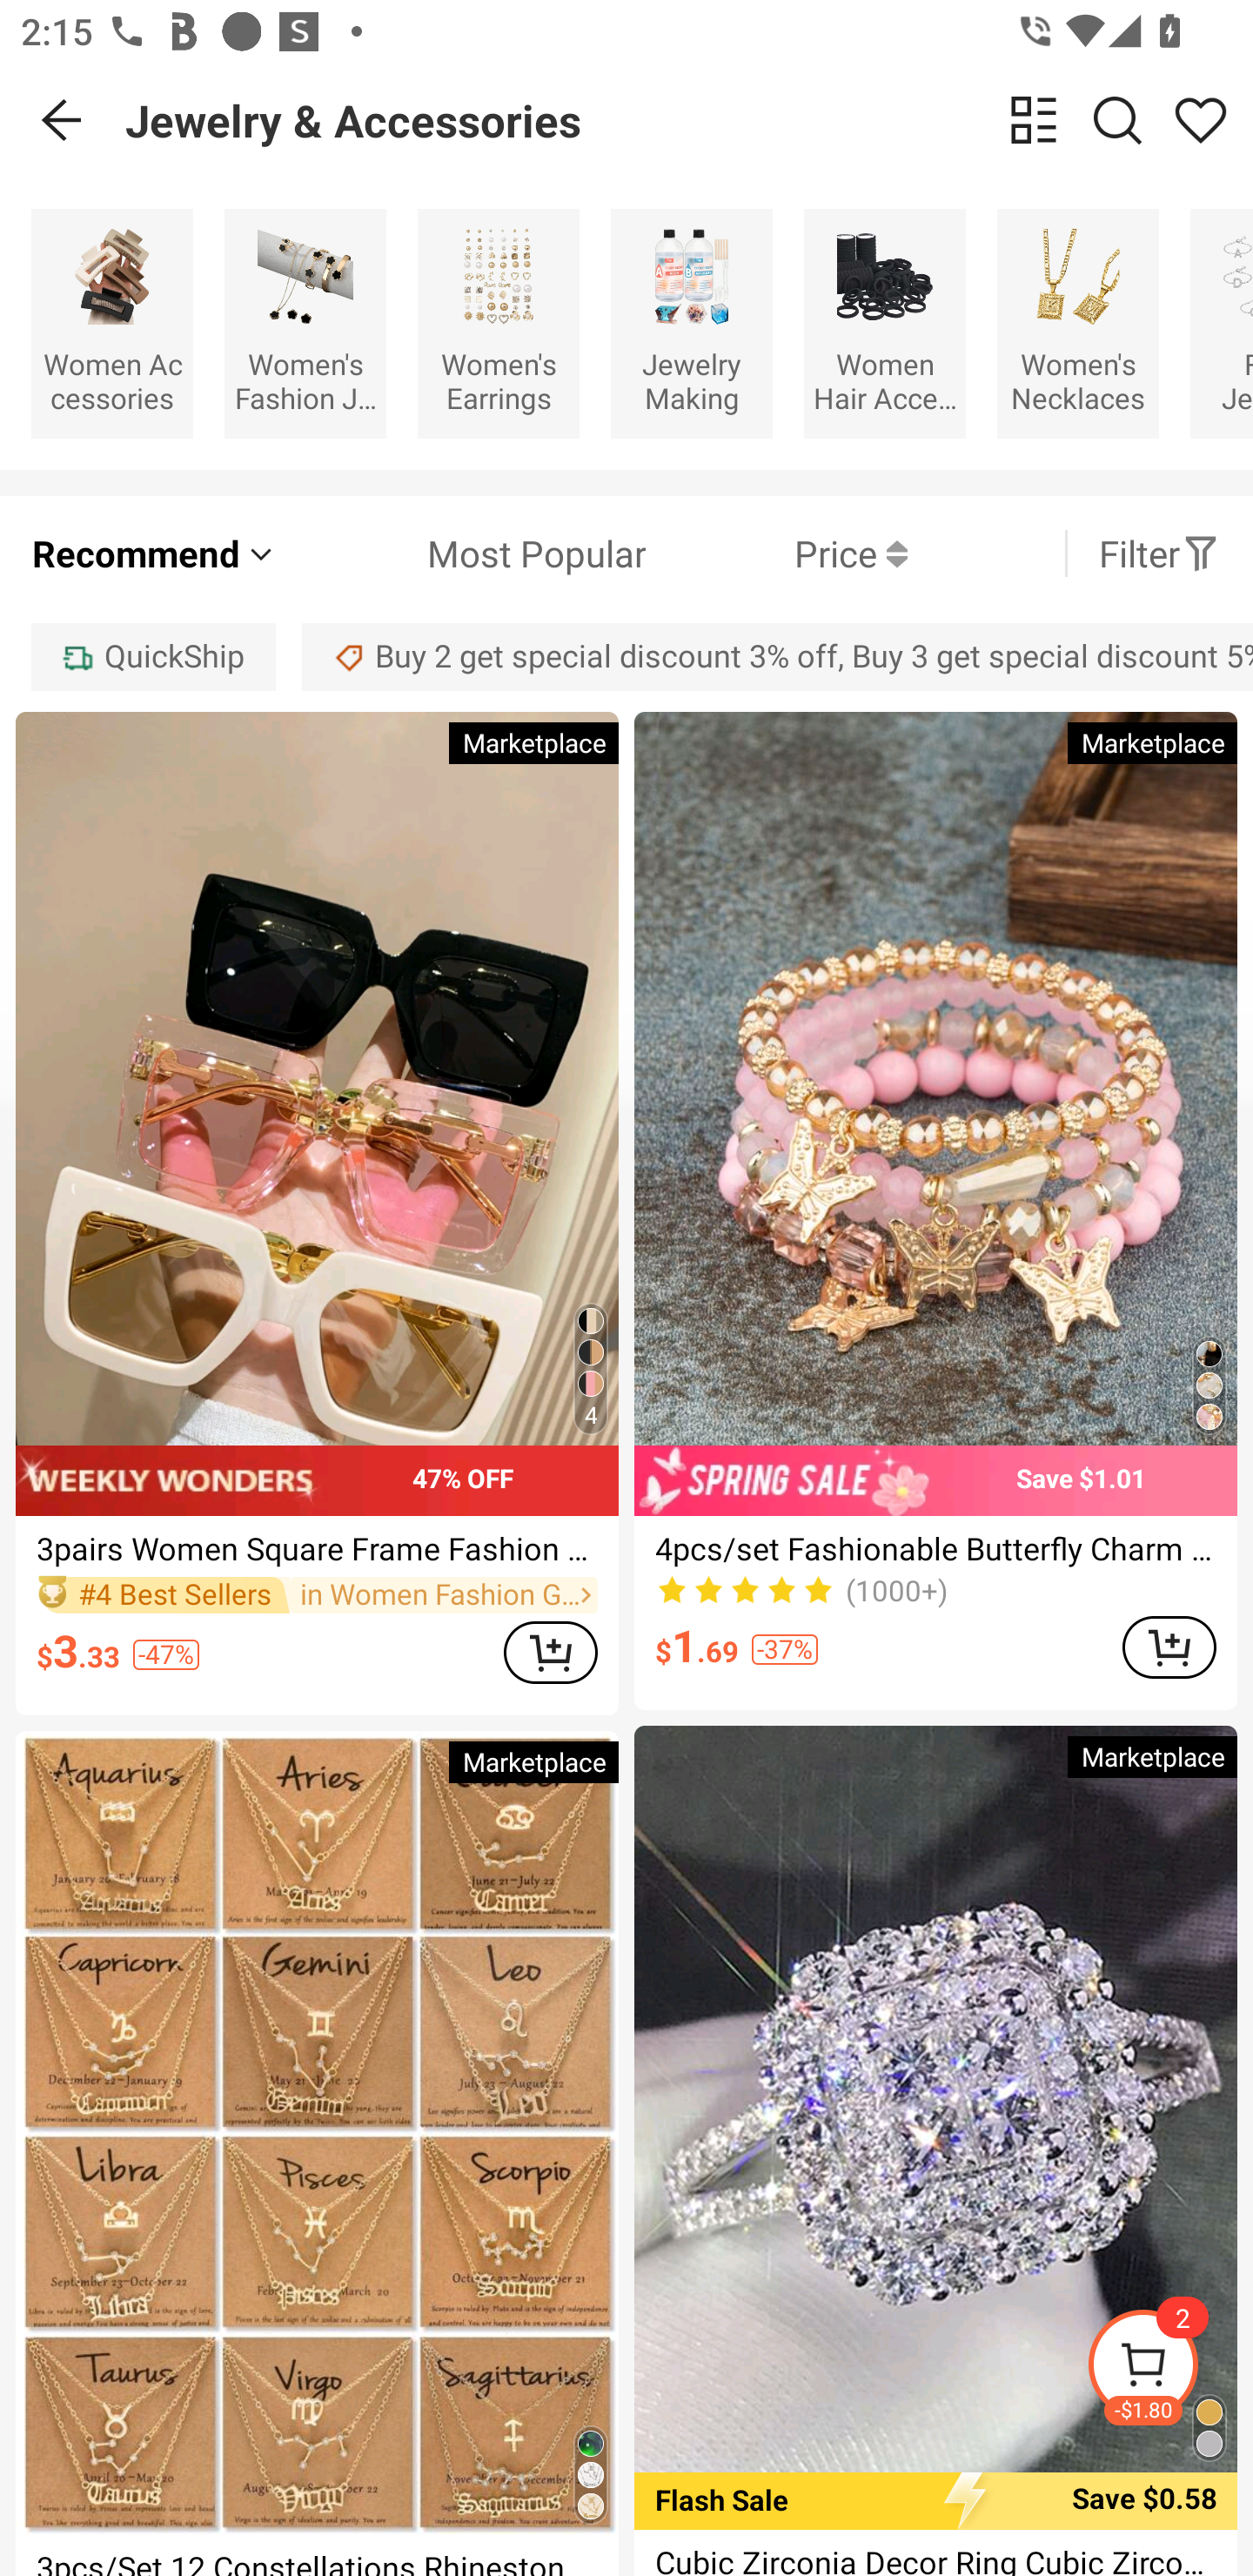 This screenshot has width=1253, height=2576. Describe the element at coordinates (1078, 323) in the screenshot. I see `Women's Necklaces` at that location.